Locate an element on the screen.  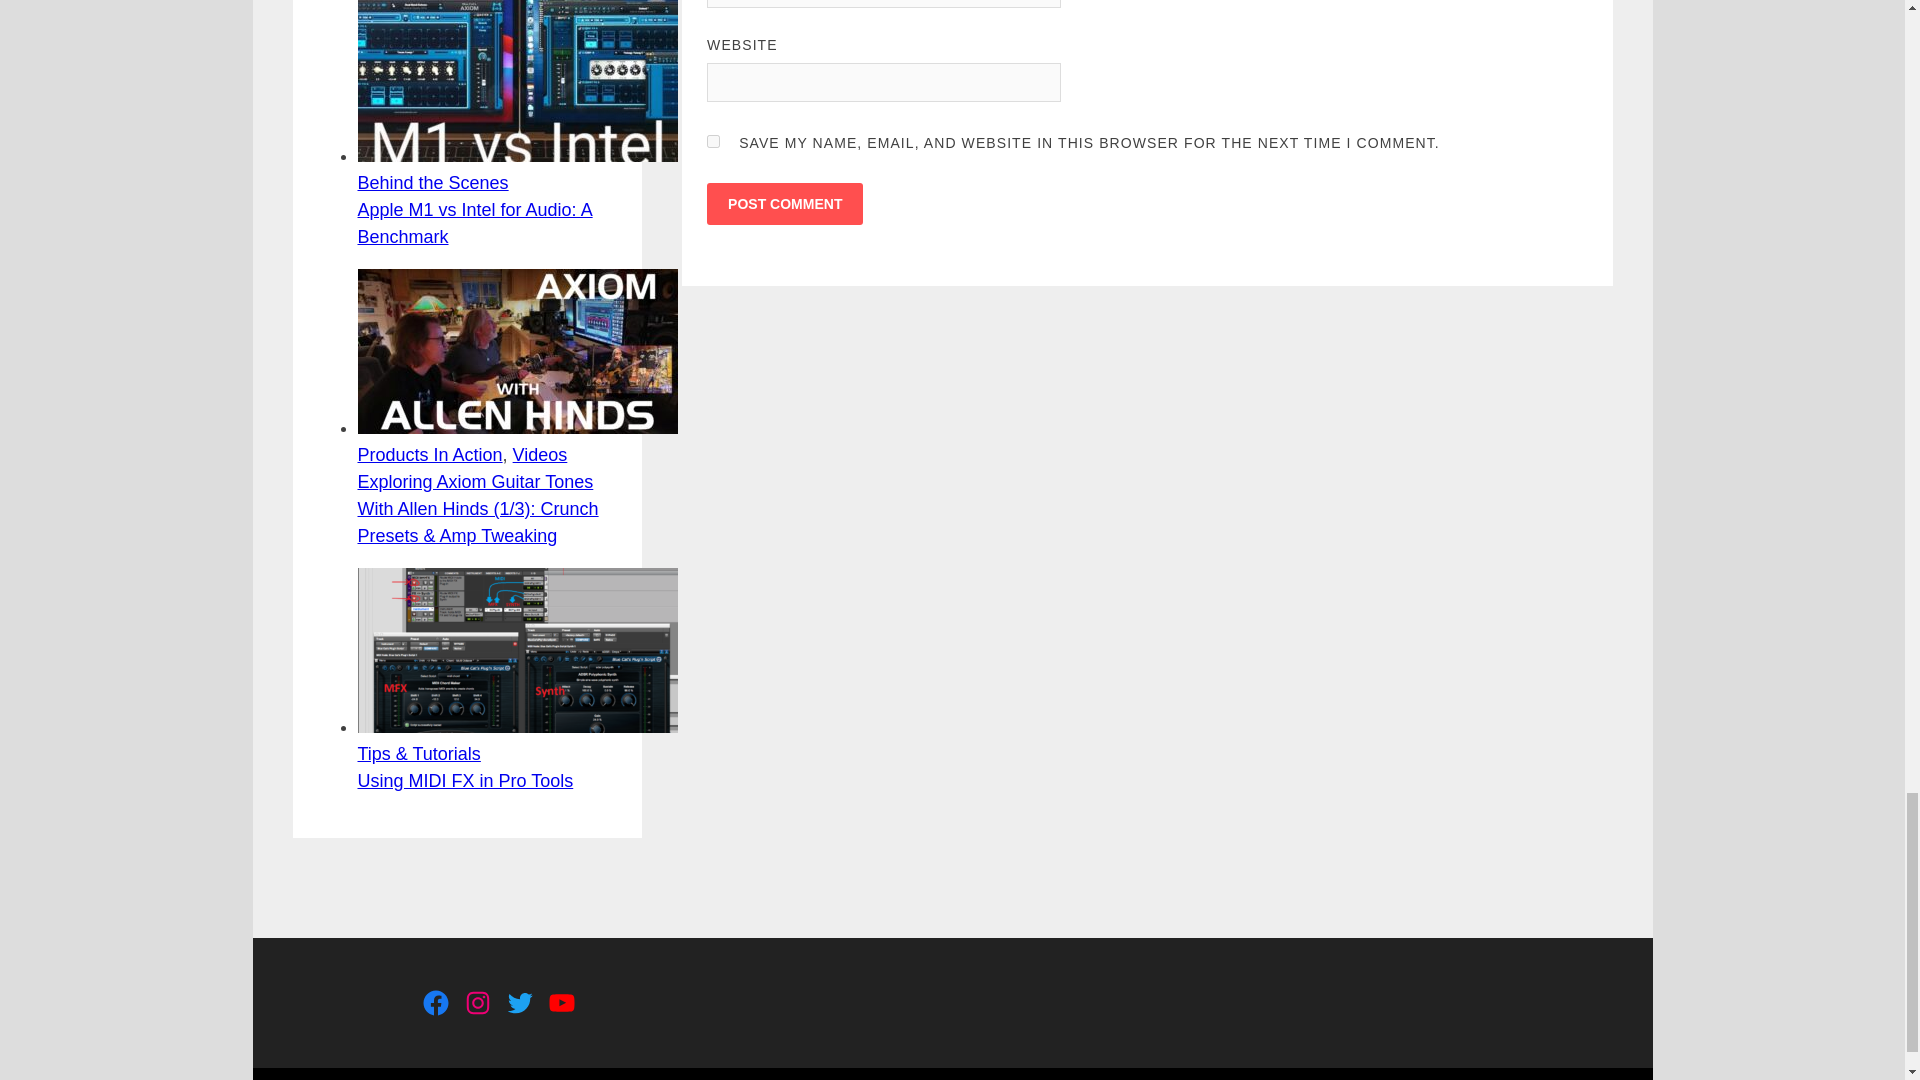
Post Comment is located at coordinates (784, 203).